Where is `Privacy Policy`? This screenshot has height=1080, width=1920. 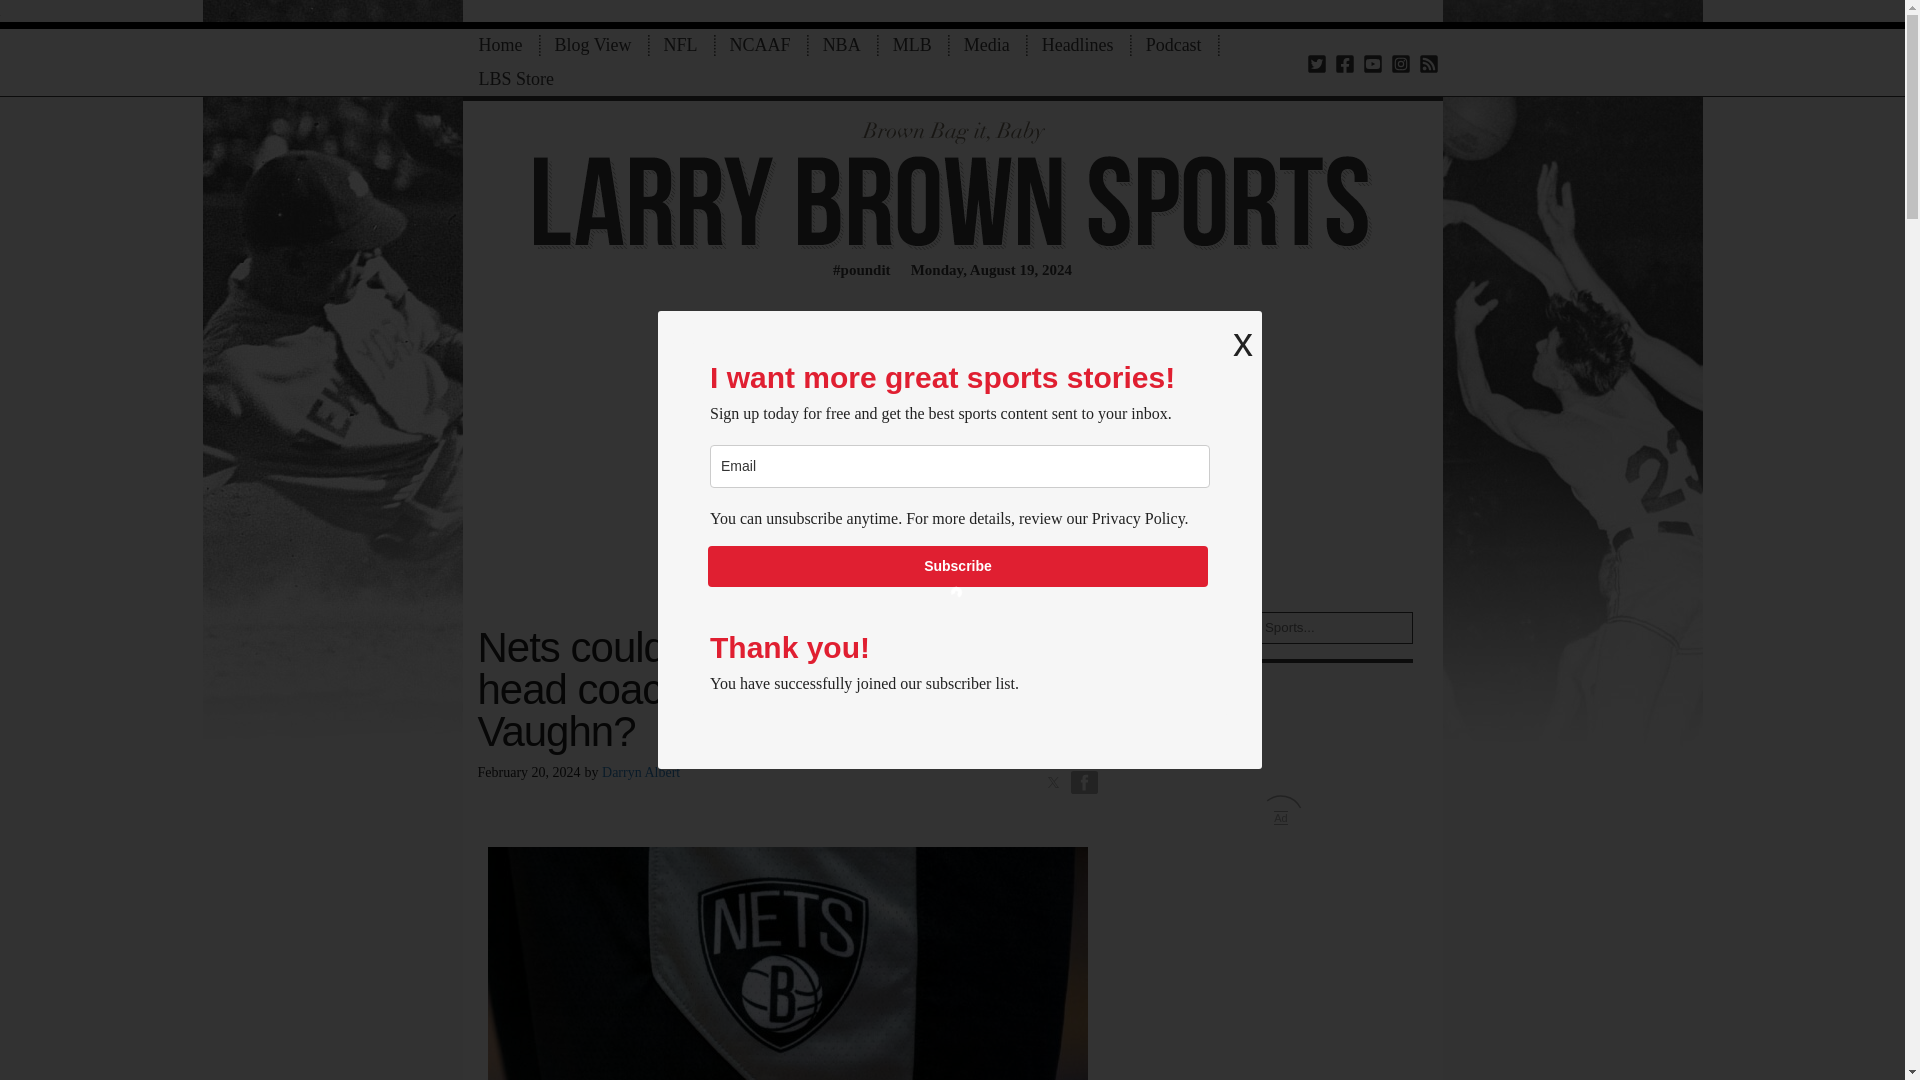 Privacy Policy is located at coordinates (1138, 518).